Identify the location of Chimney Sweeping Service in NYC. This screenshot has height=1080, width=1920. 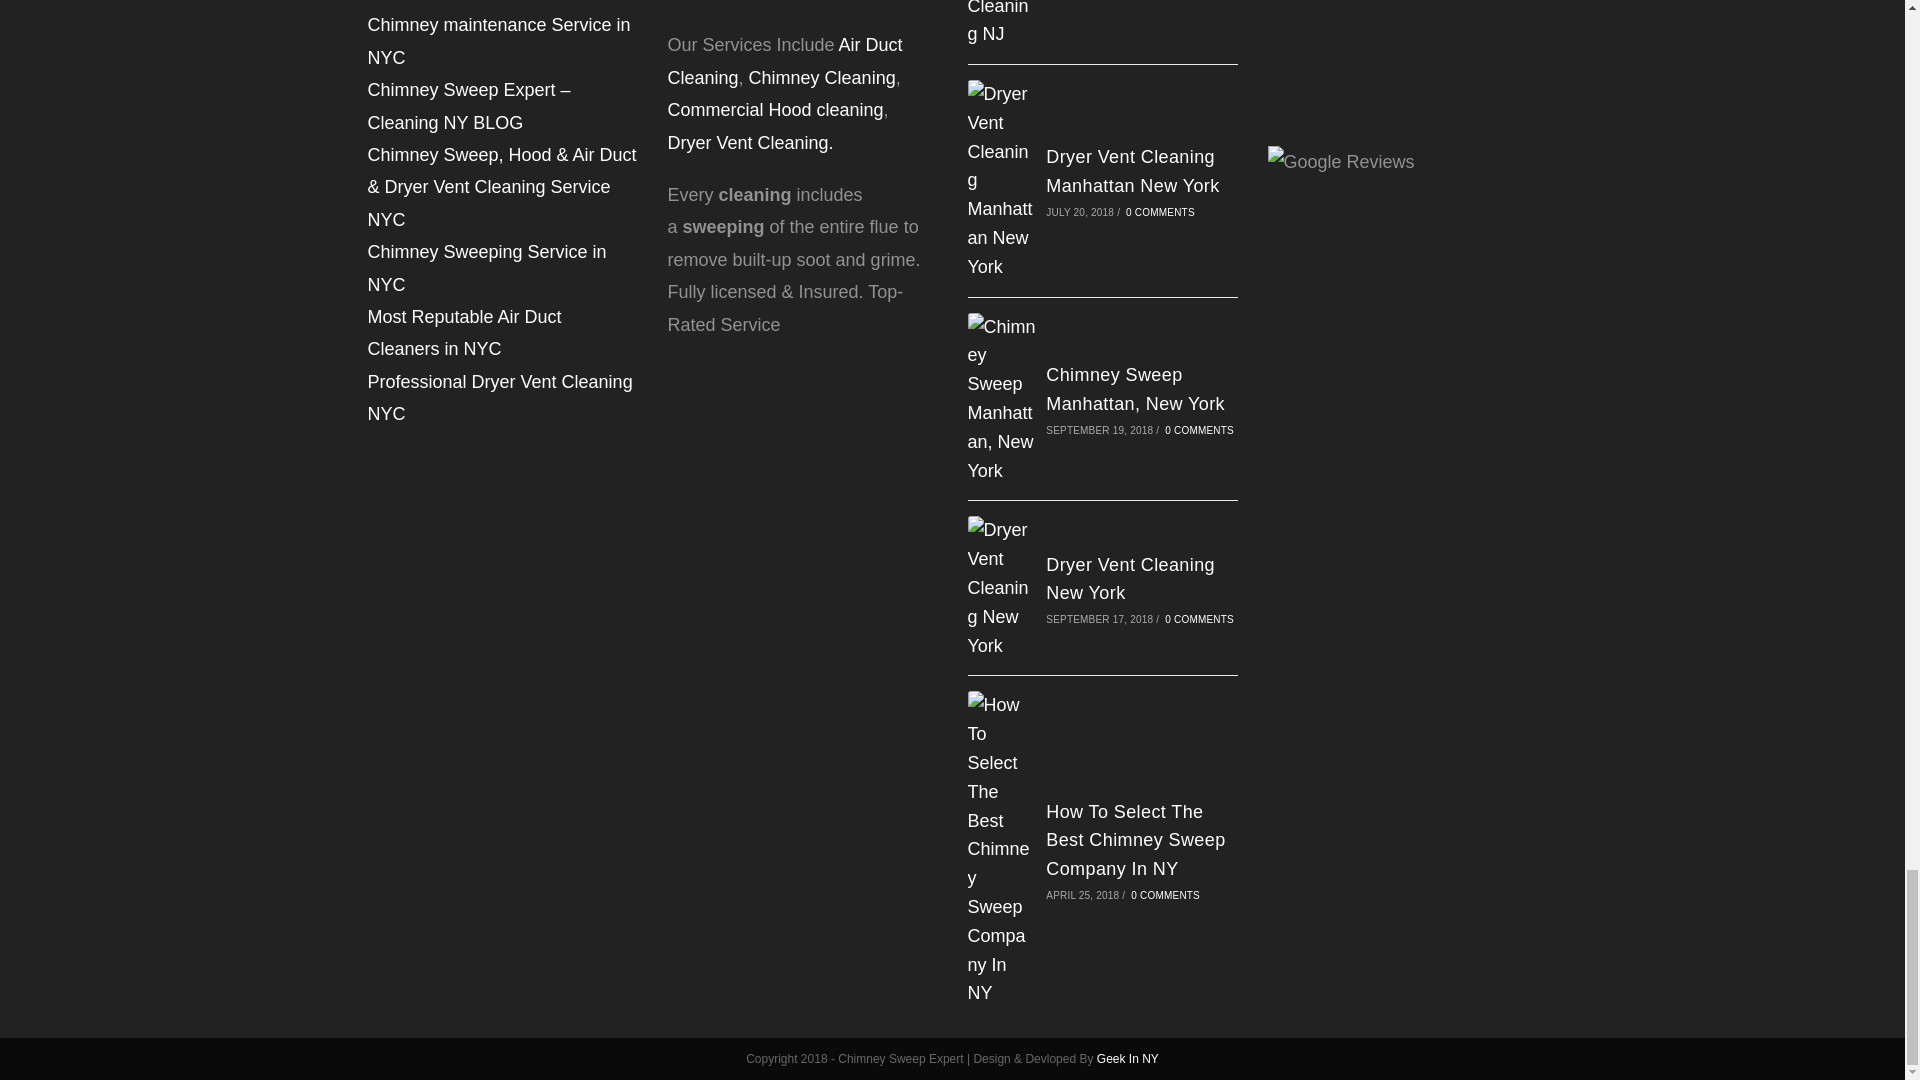
(487, 267).